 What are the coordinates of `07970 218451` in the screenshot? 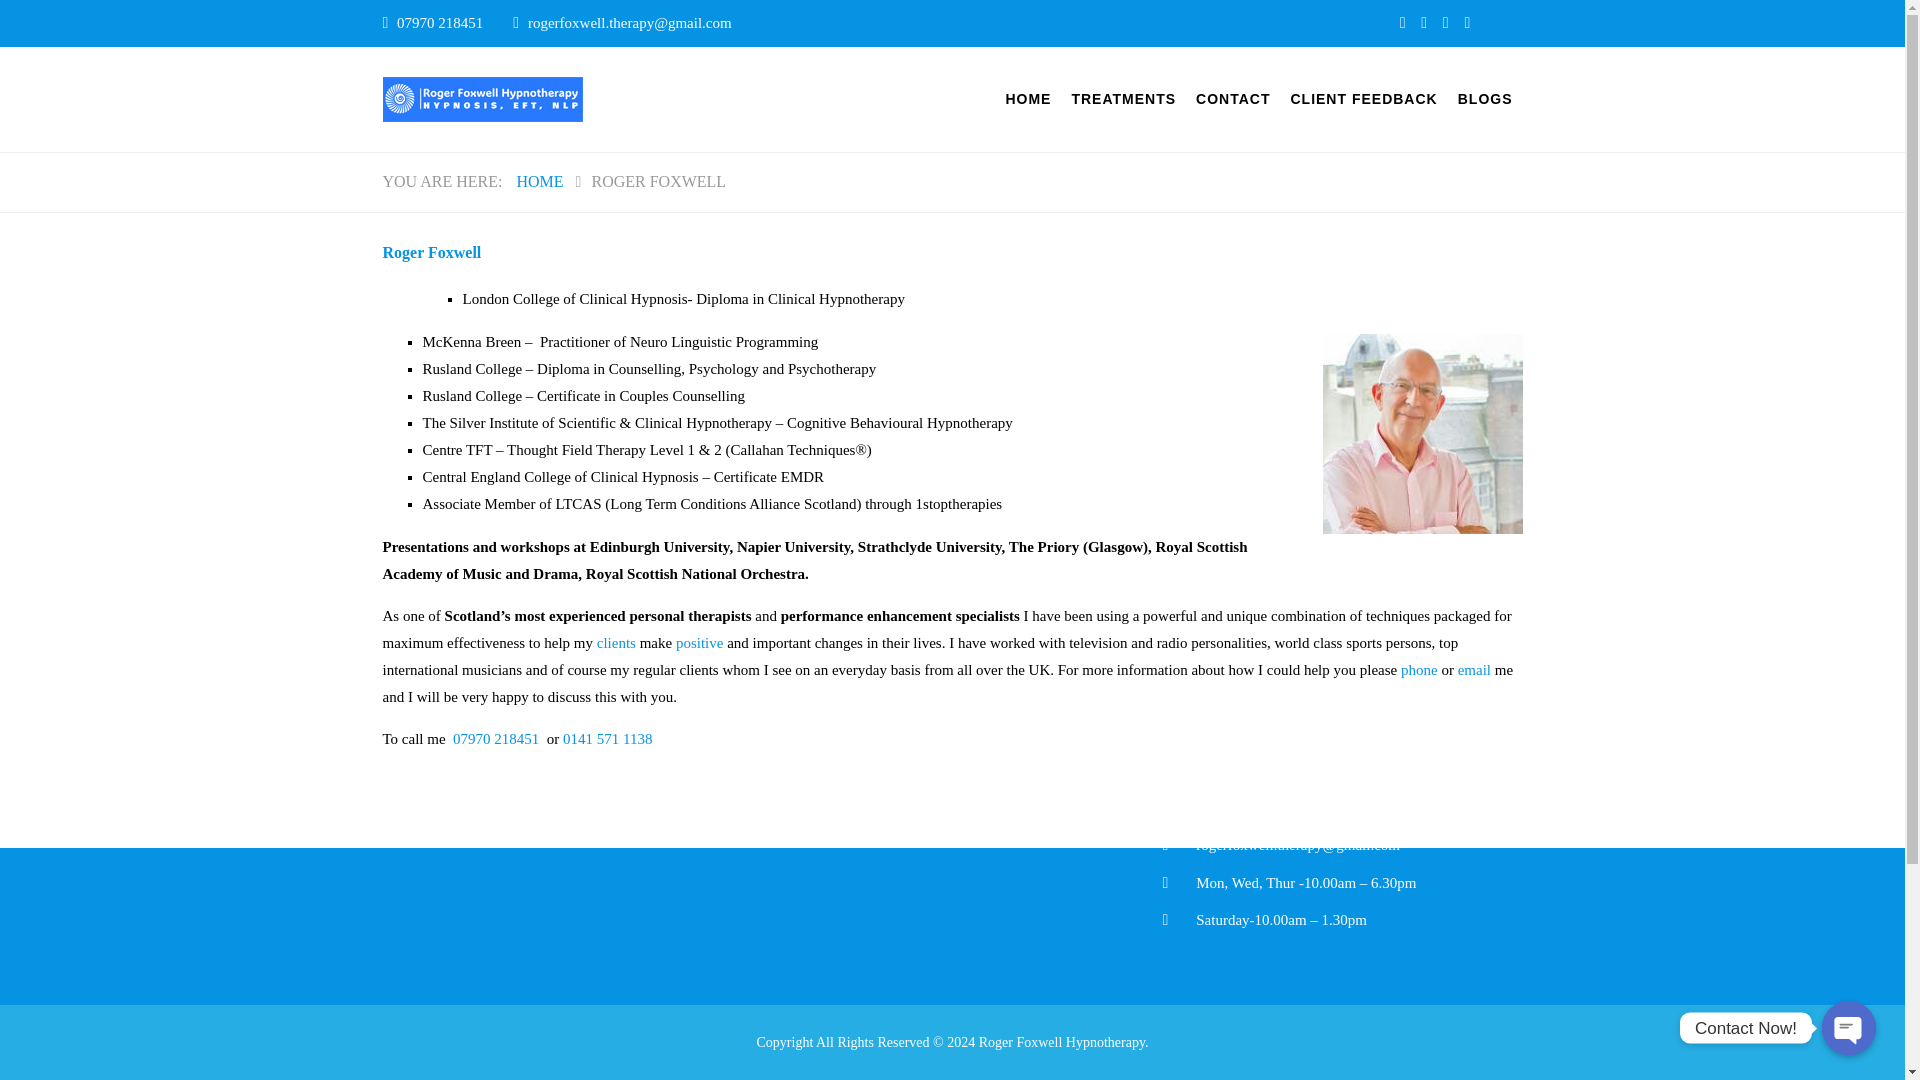 It's located at (442, 23).